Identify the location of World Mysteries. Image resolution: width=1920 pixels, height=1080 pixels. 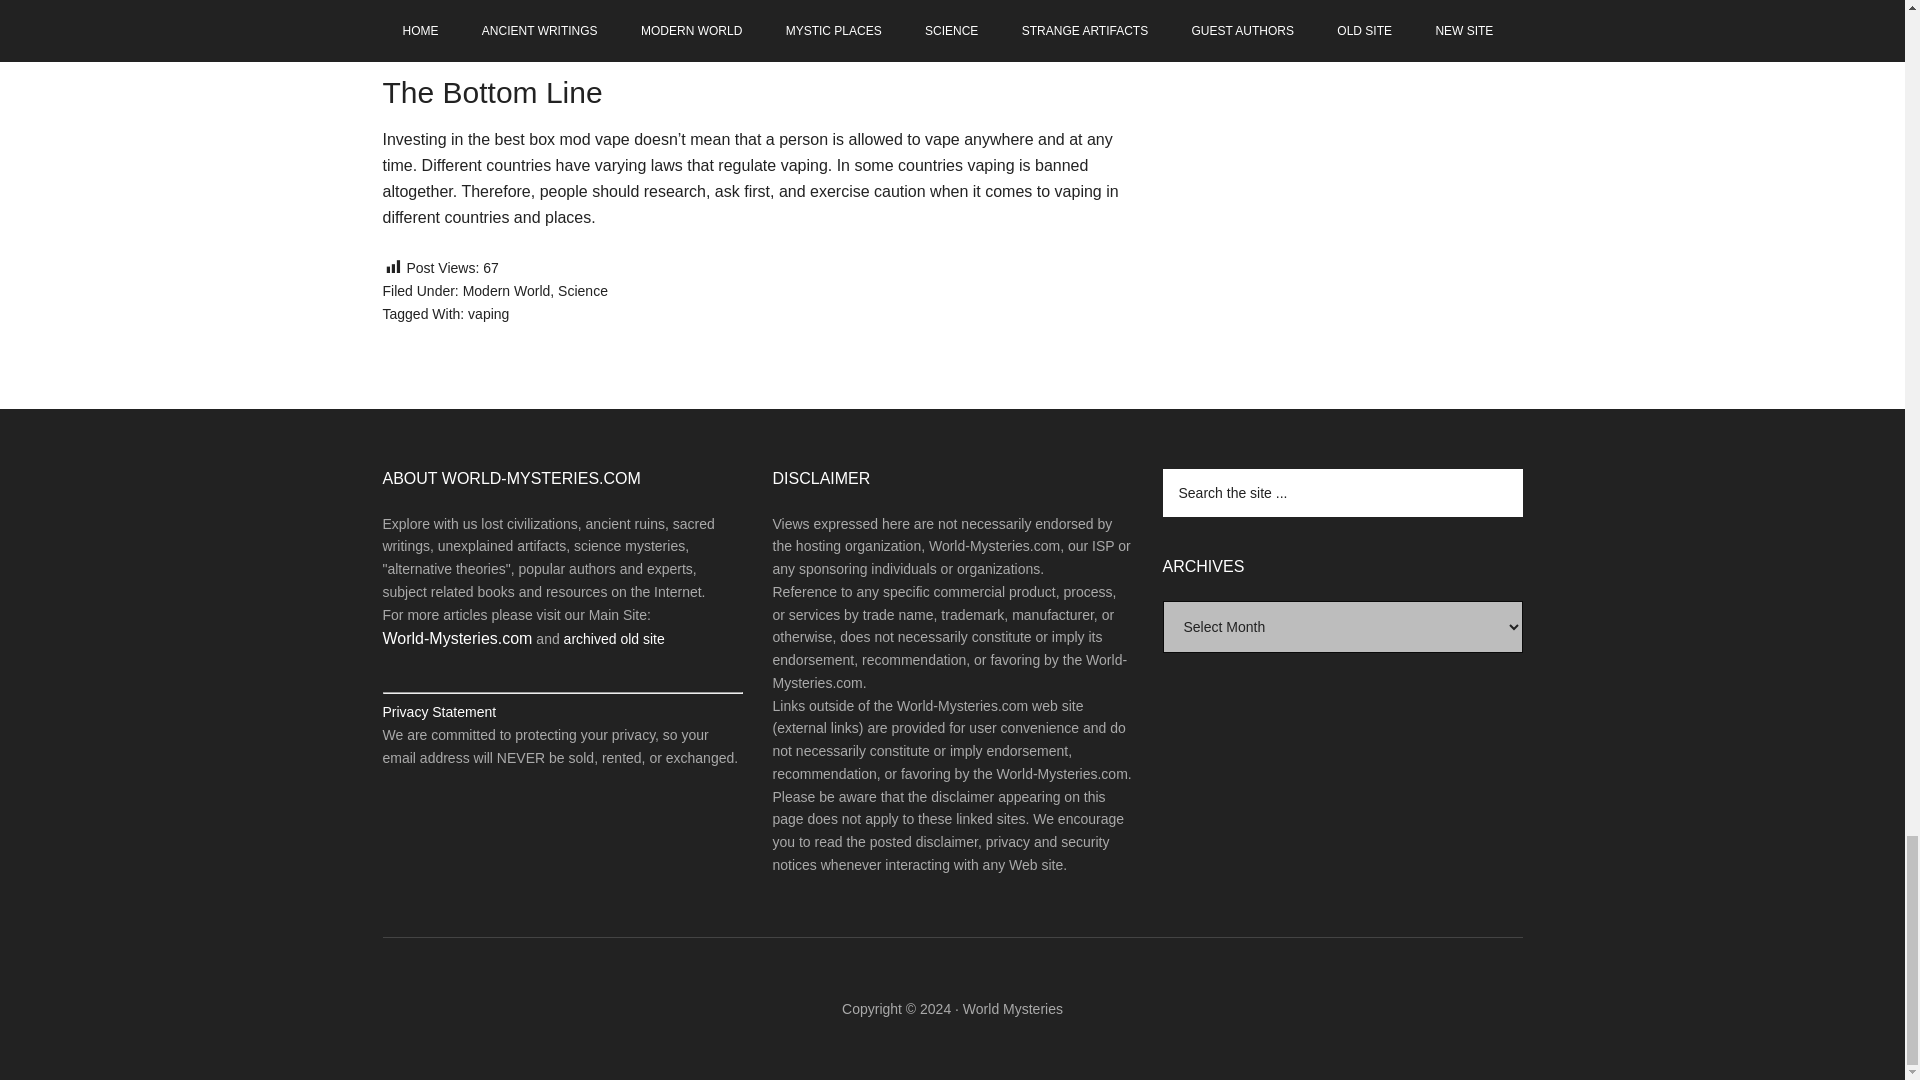
(1013, 1009).